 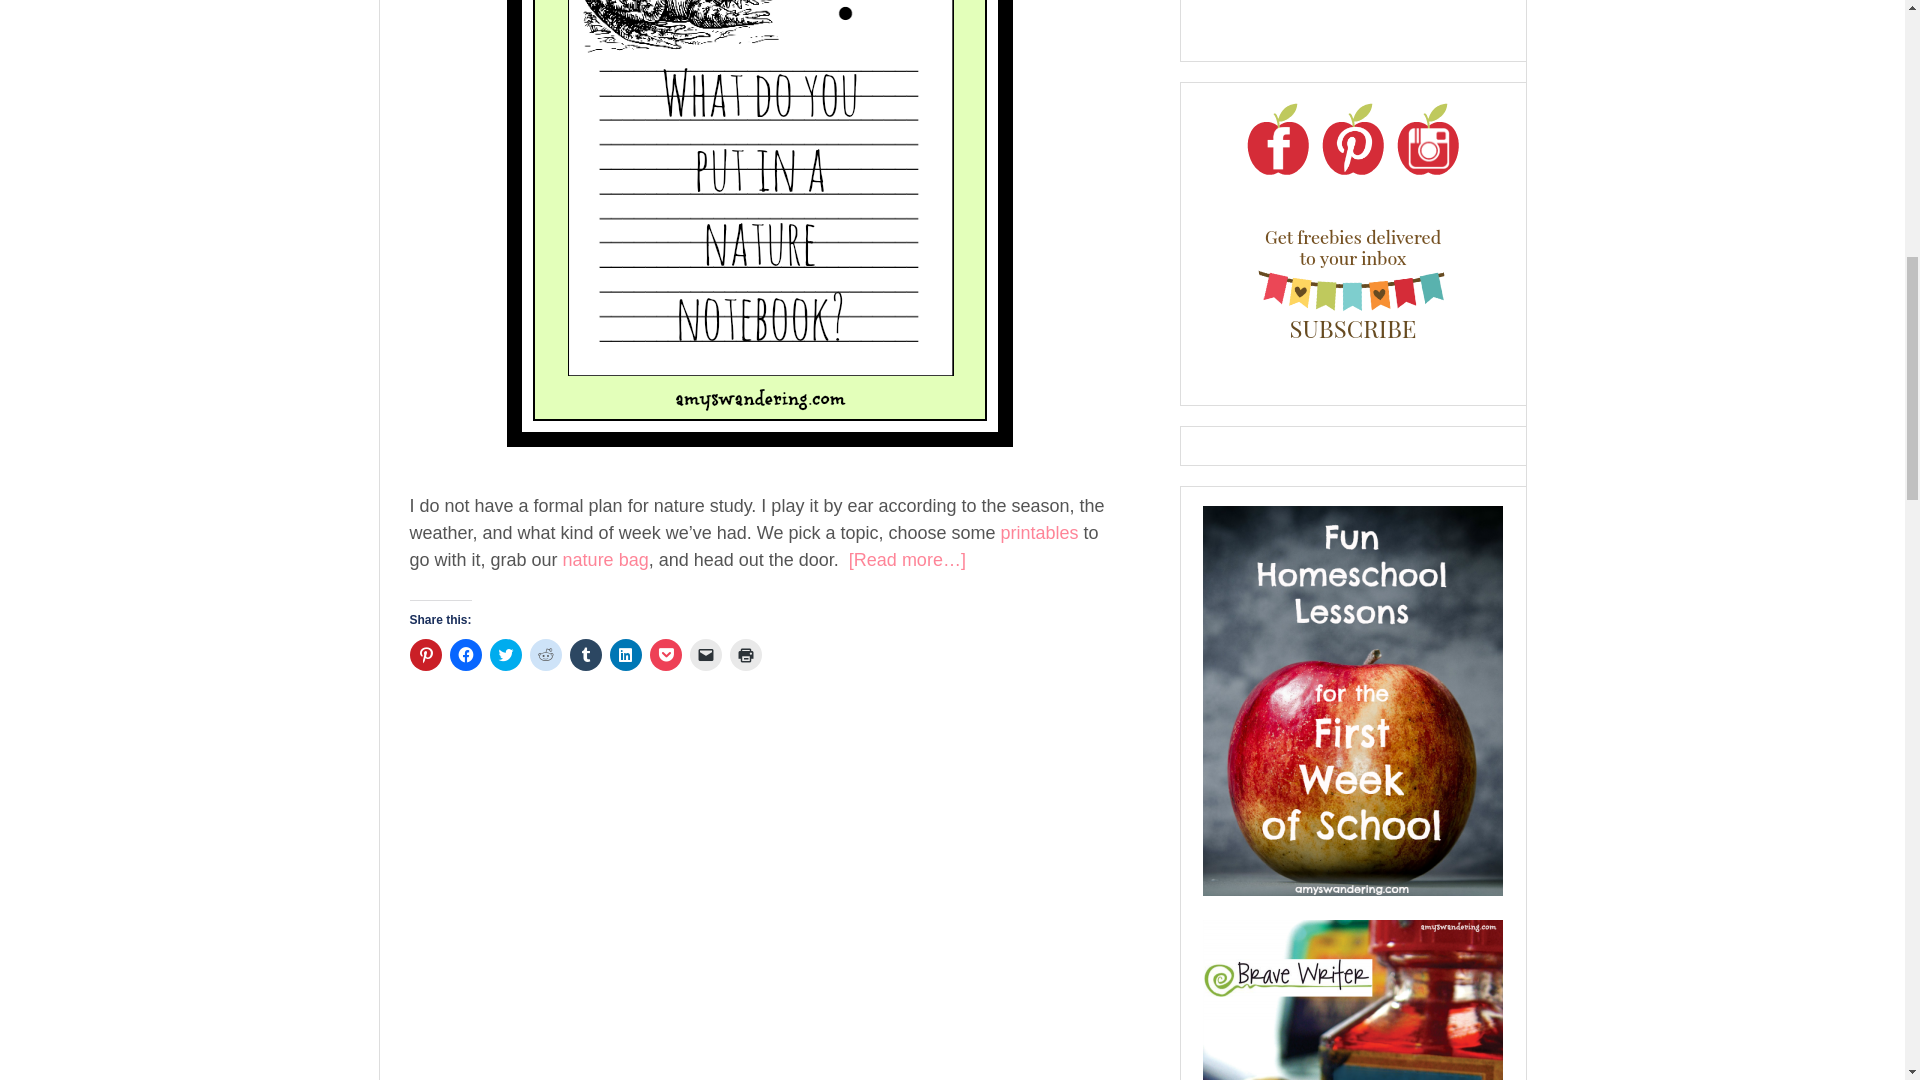 What do you see at coordinates (746, 654) in the screenshot?
I see `Click to print` at bounding box center [746, 654].